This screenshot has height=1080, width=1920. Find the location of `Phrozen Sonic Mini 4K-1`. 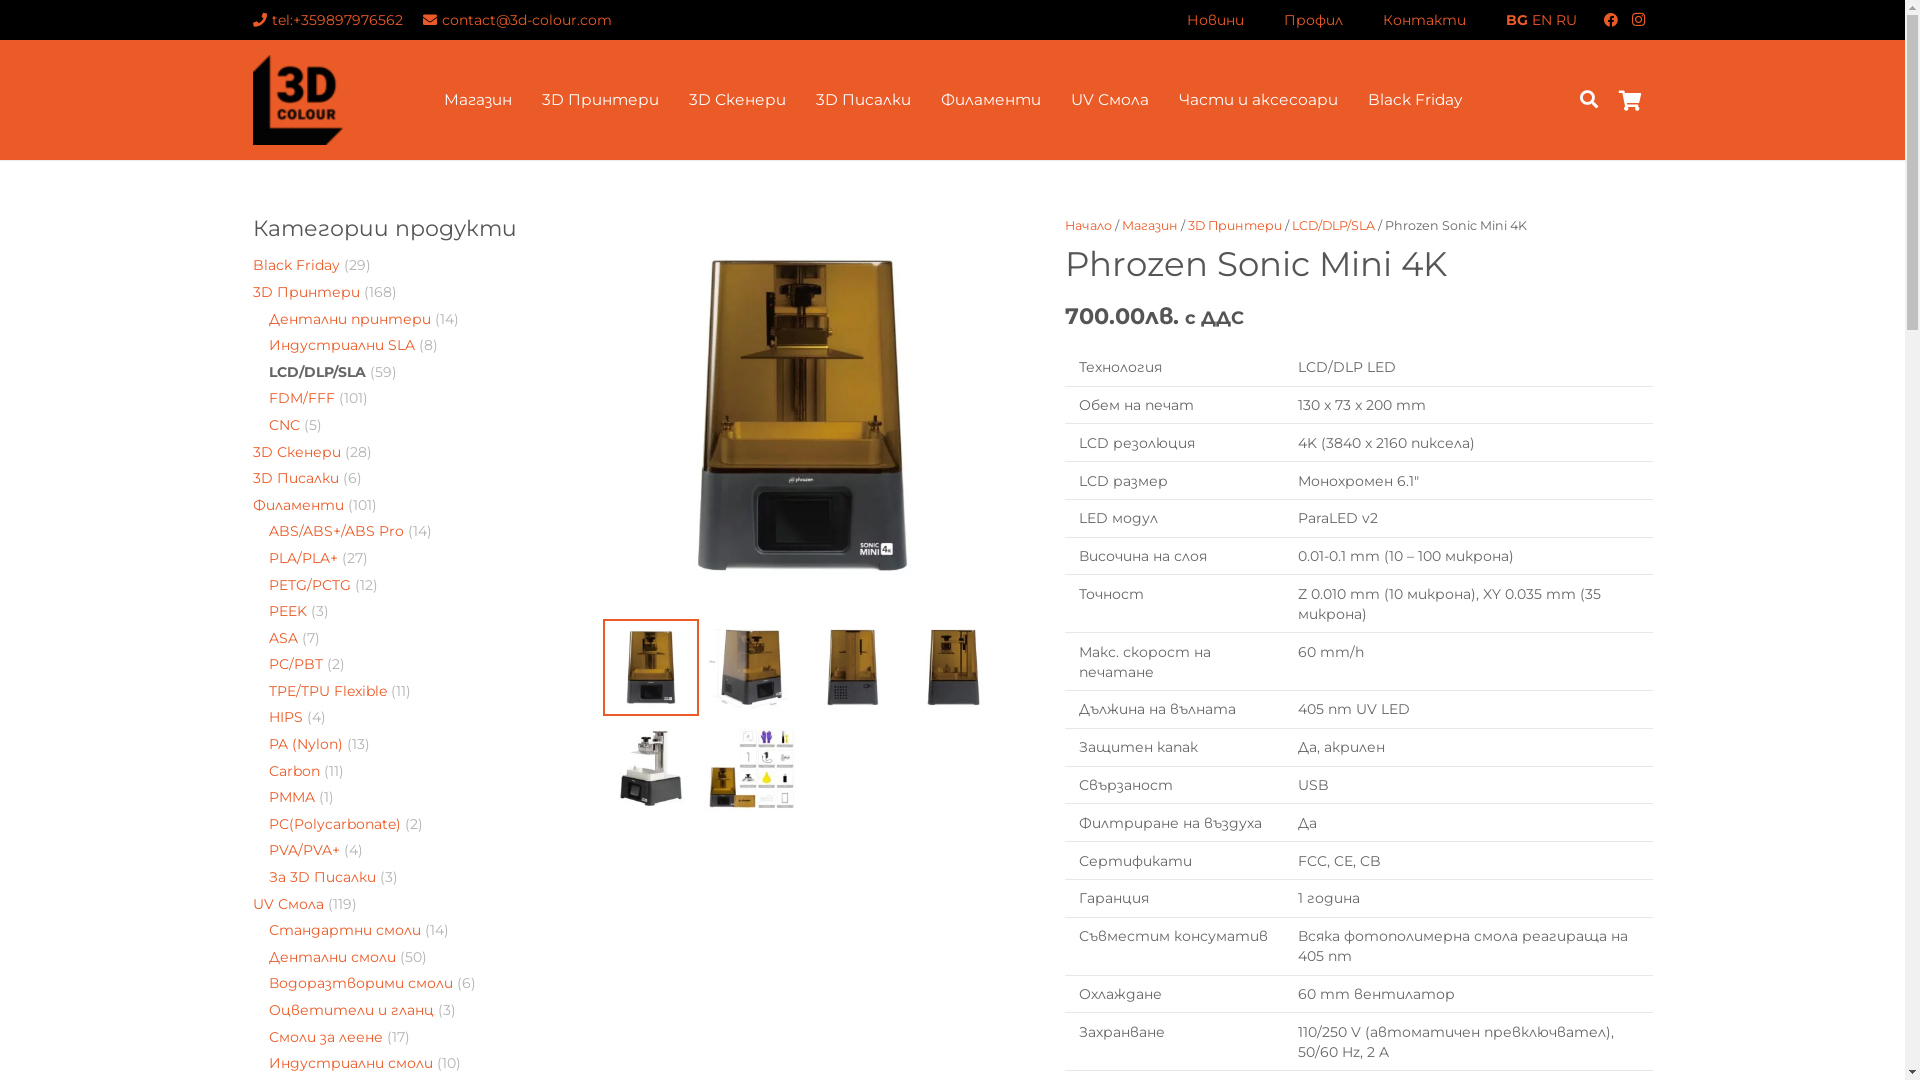

Phrozen Sonic Mini 4K-1 is located at coordinates (802, 416).